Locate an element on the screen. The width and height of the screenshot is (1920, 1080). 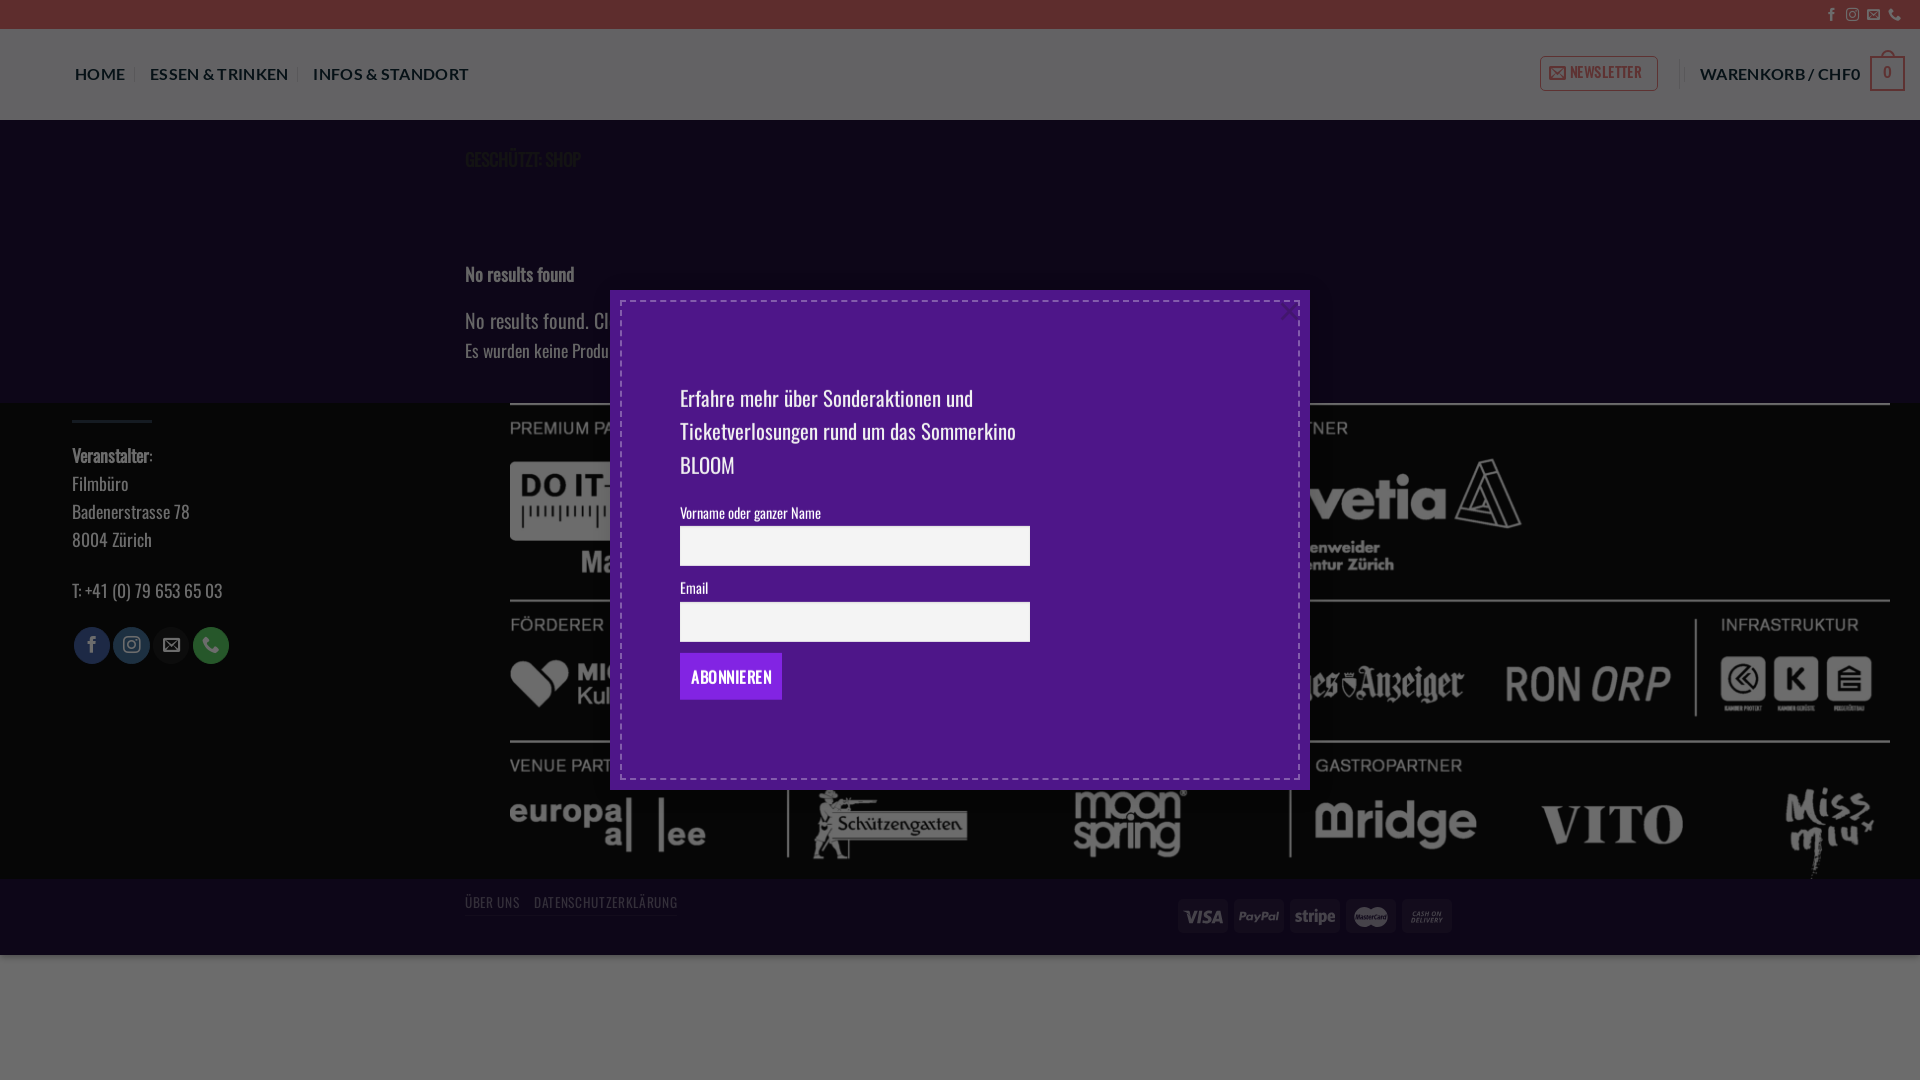
Send us an email is located at coordinates (171, 646).